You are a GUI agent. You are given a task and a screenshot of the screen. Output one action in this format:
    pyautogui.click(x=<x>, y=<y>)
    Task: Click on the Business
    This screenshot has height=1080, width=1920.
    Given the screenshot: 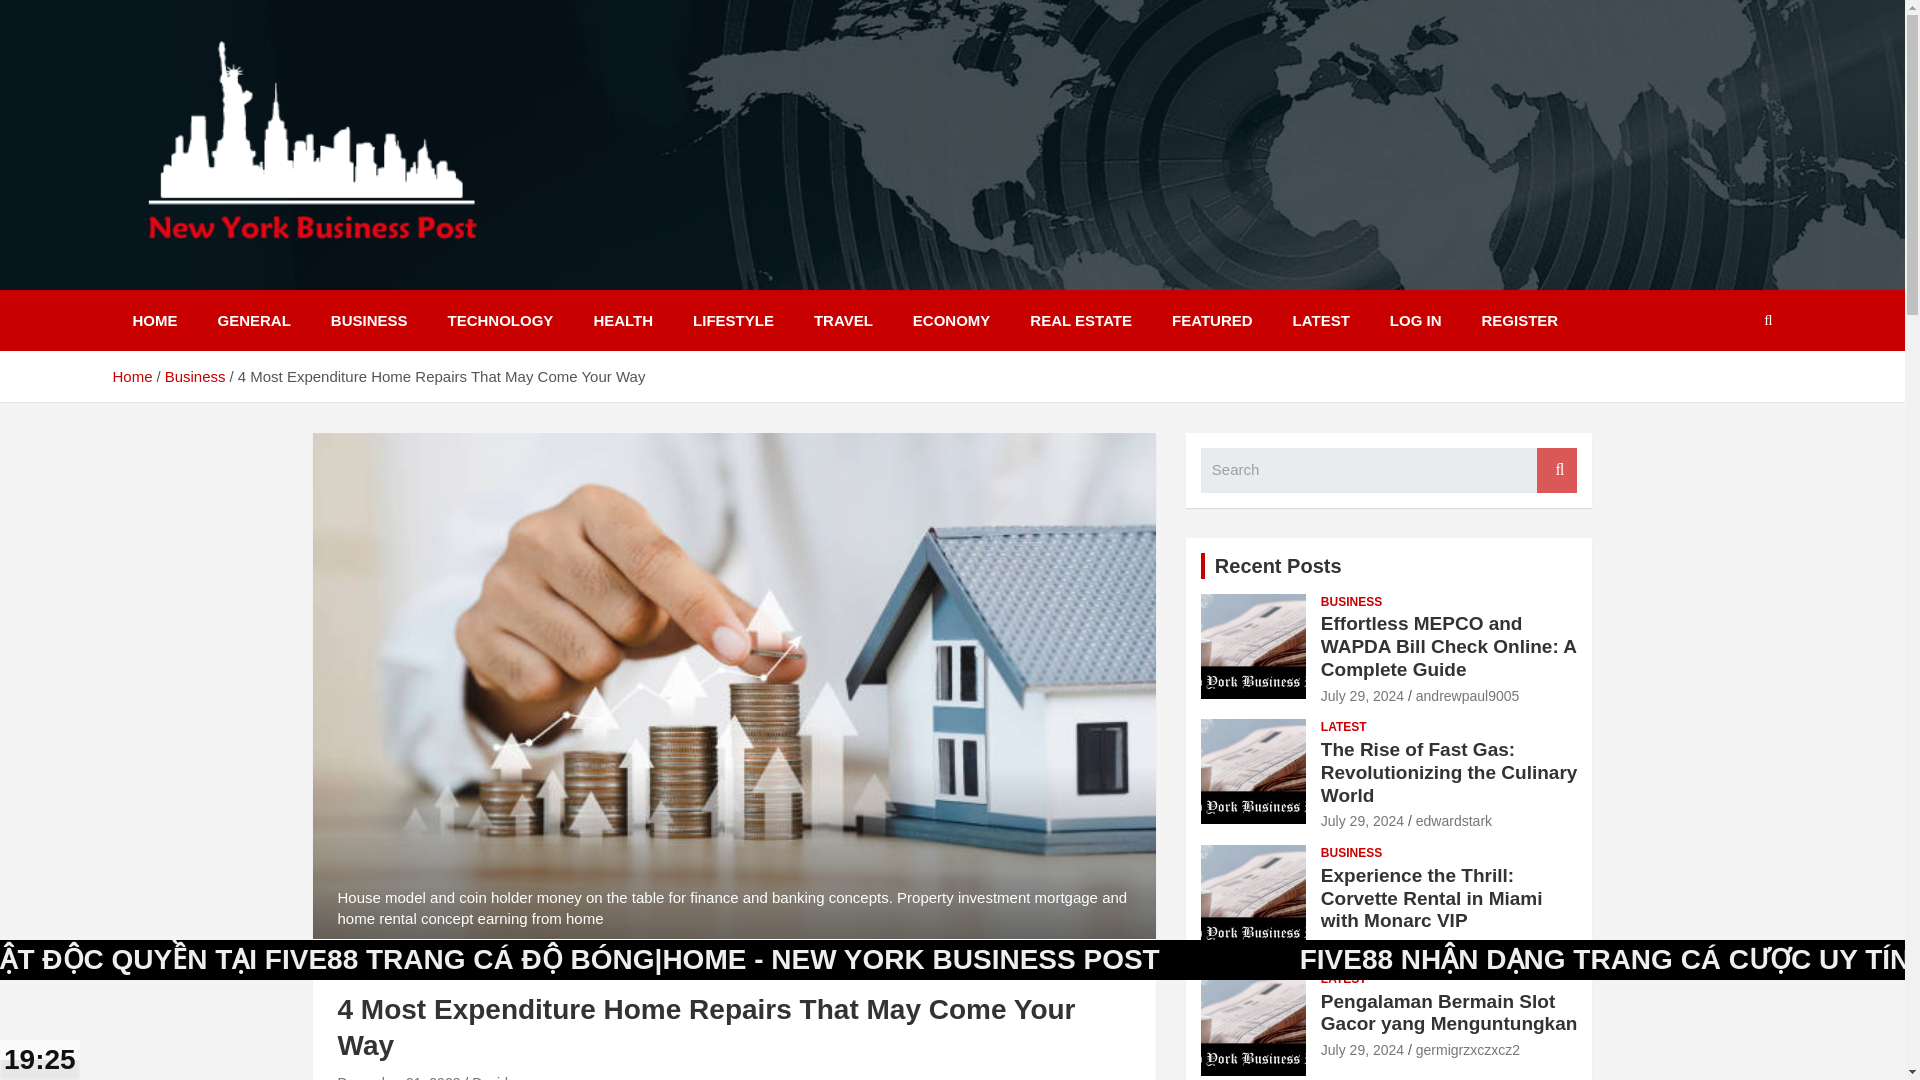 What is the action you would take?
    pyautogui.click(x=196, y=376)
    